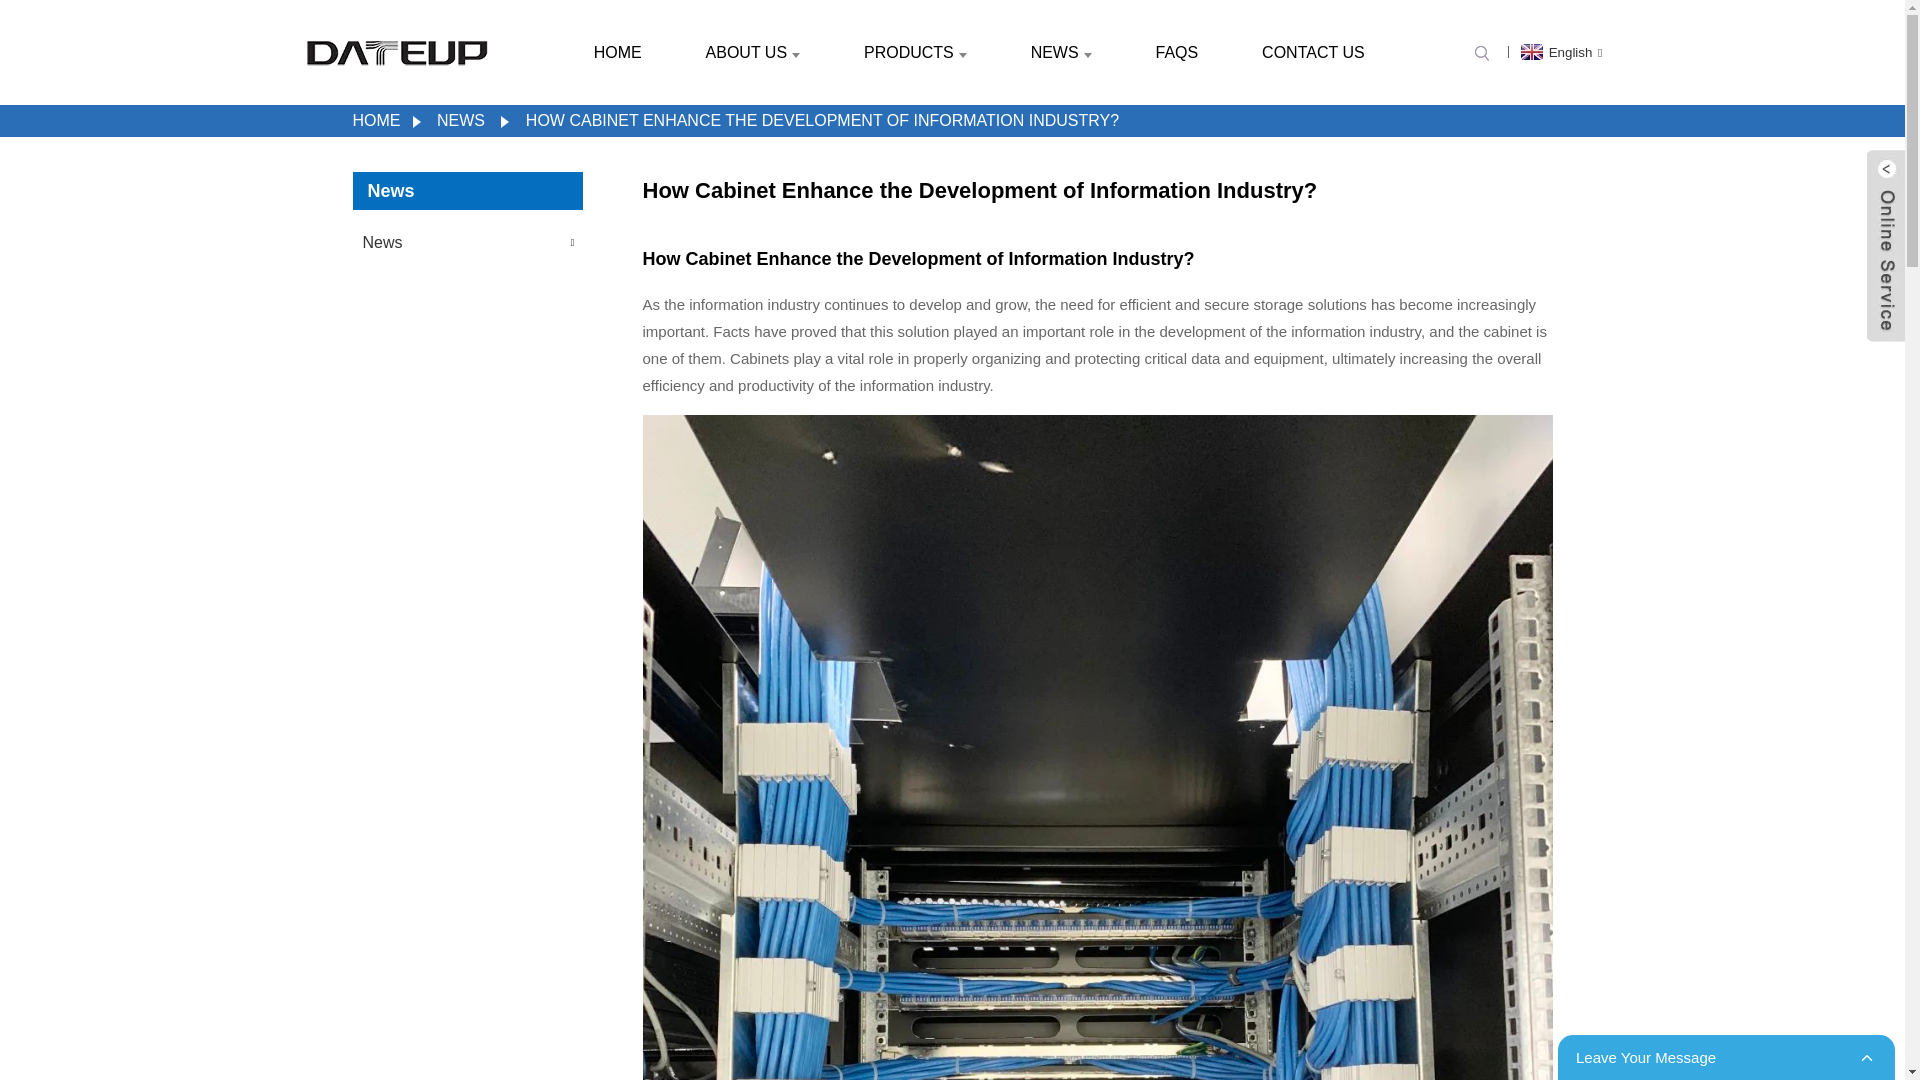 The image size is (1920, 1080). I want to click on PRODUCTS, so click(915, 52).